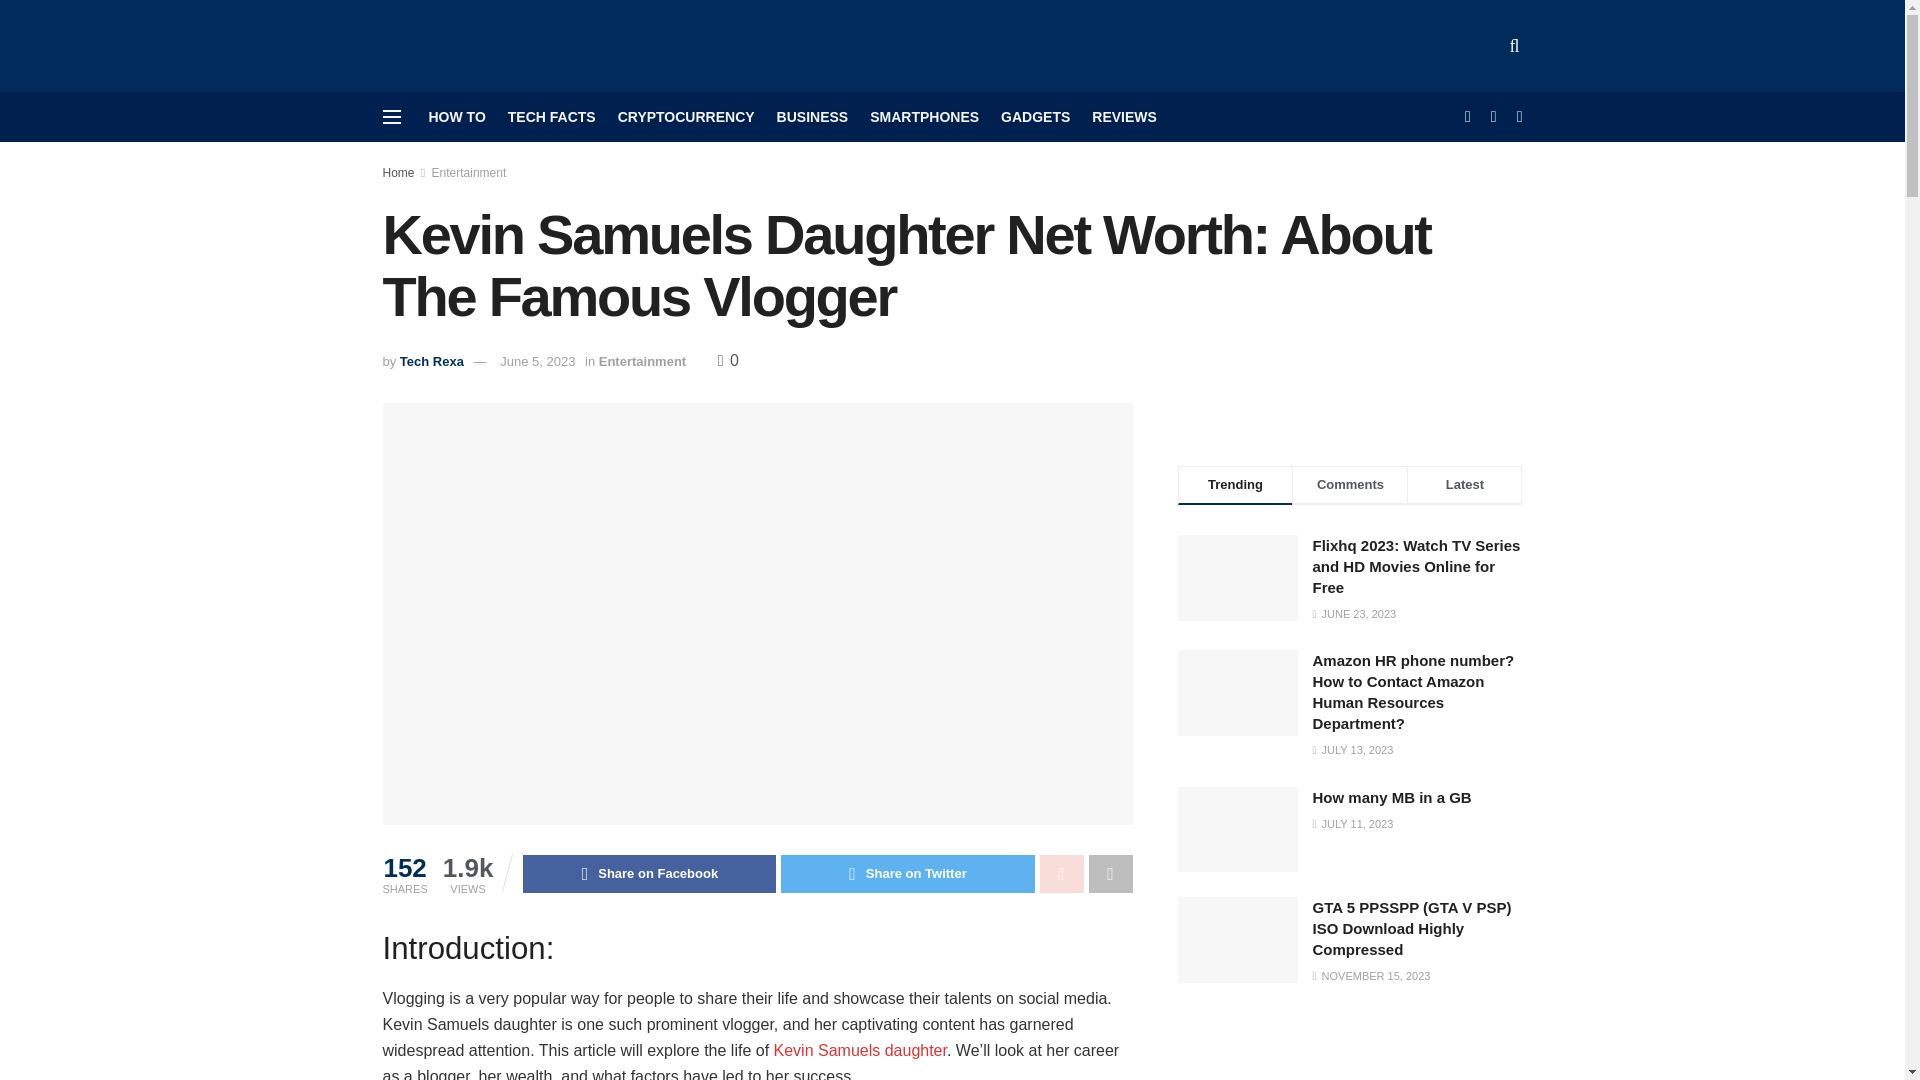 This screenshot has width=1920, height=1080. What do you see at coordinates (908, 874) in the screenshot?
I see `Share on Twitter` at bounding box center [908, 874].